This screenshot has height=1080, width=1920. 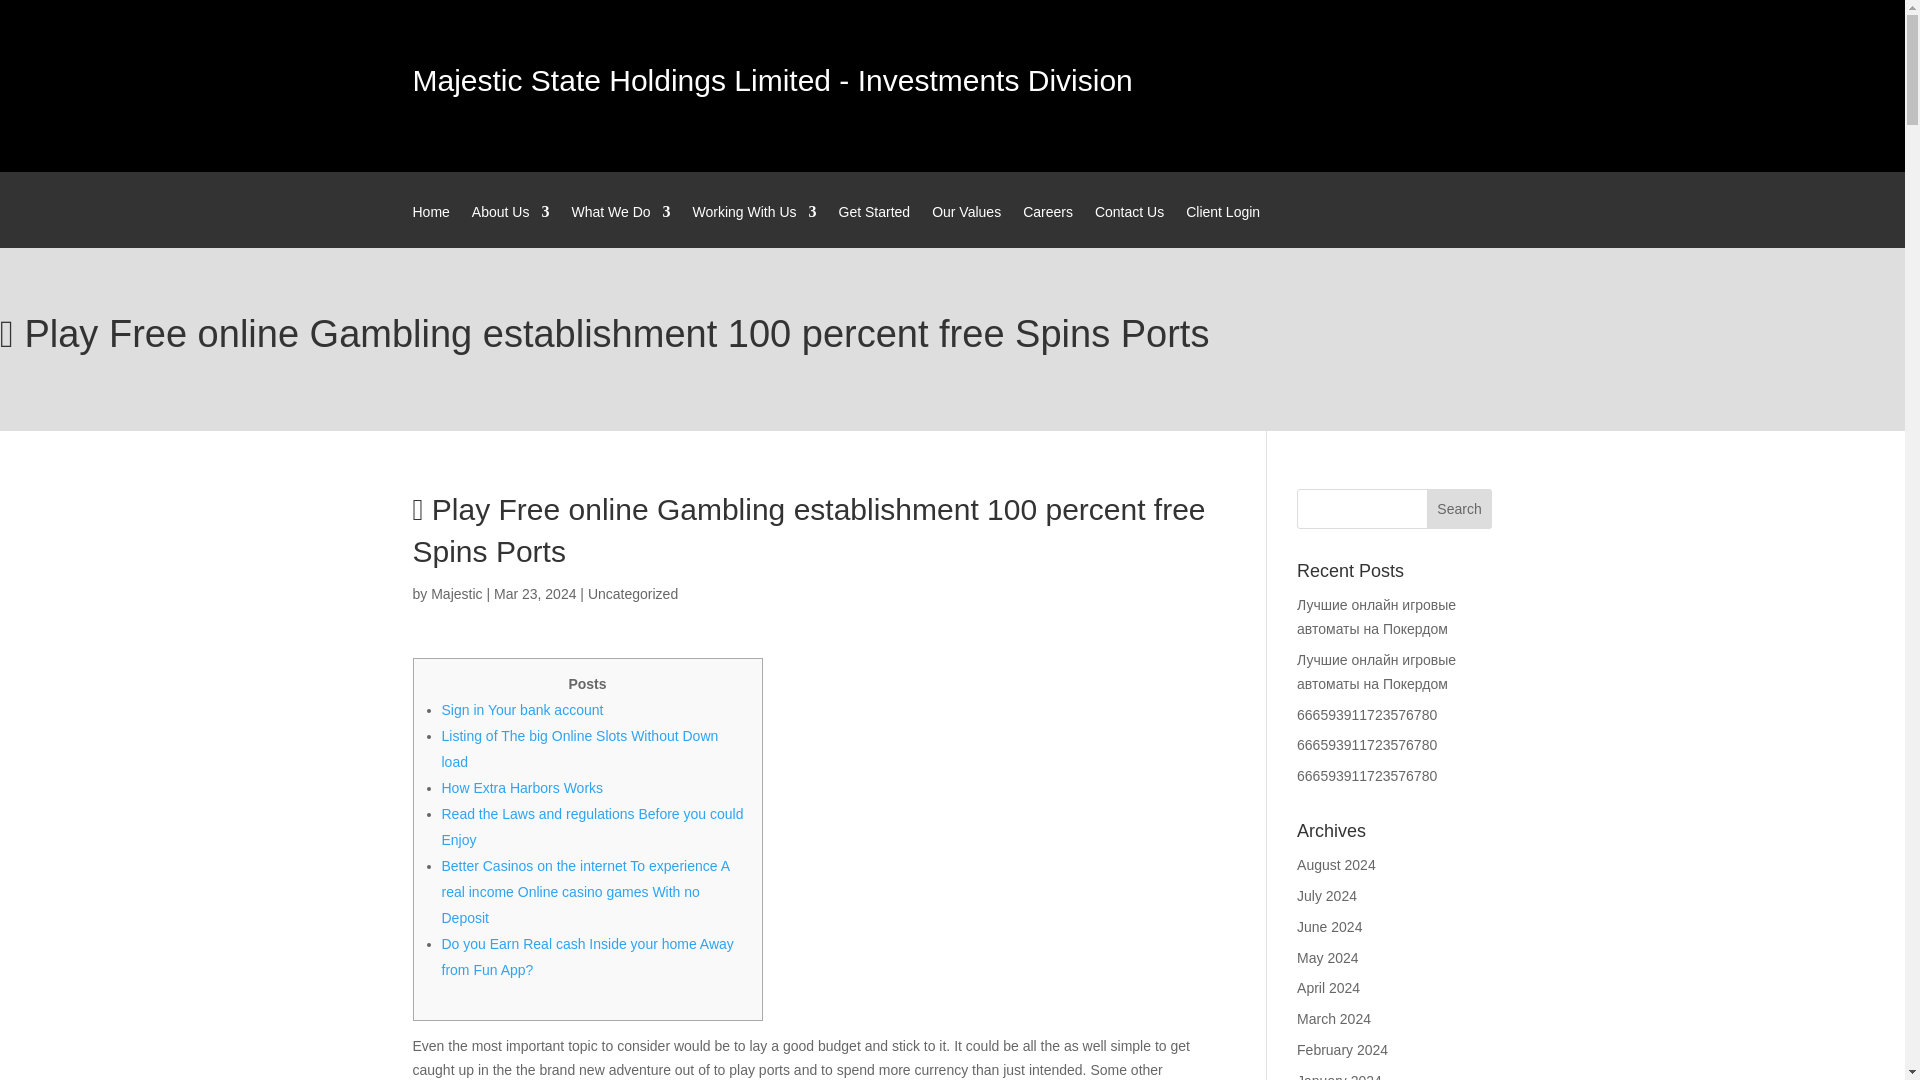 What do you see at coordinates (620, 226) in the screenshot?
I see `What We Do` at bounding box center [620, 226].